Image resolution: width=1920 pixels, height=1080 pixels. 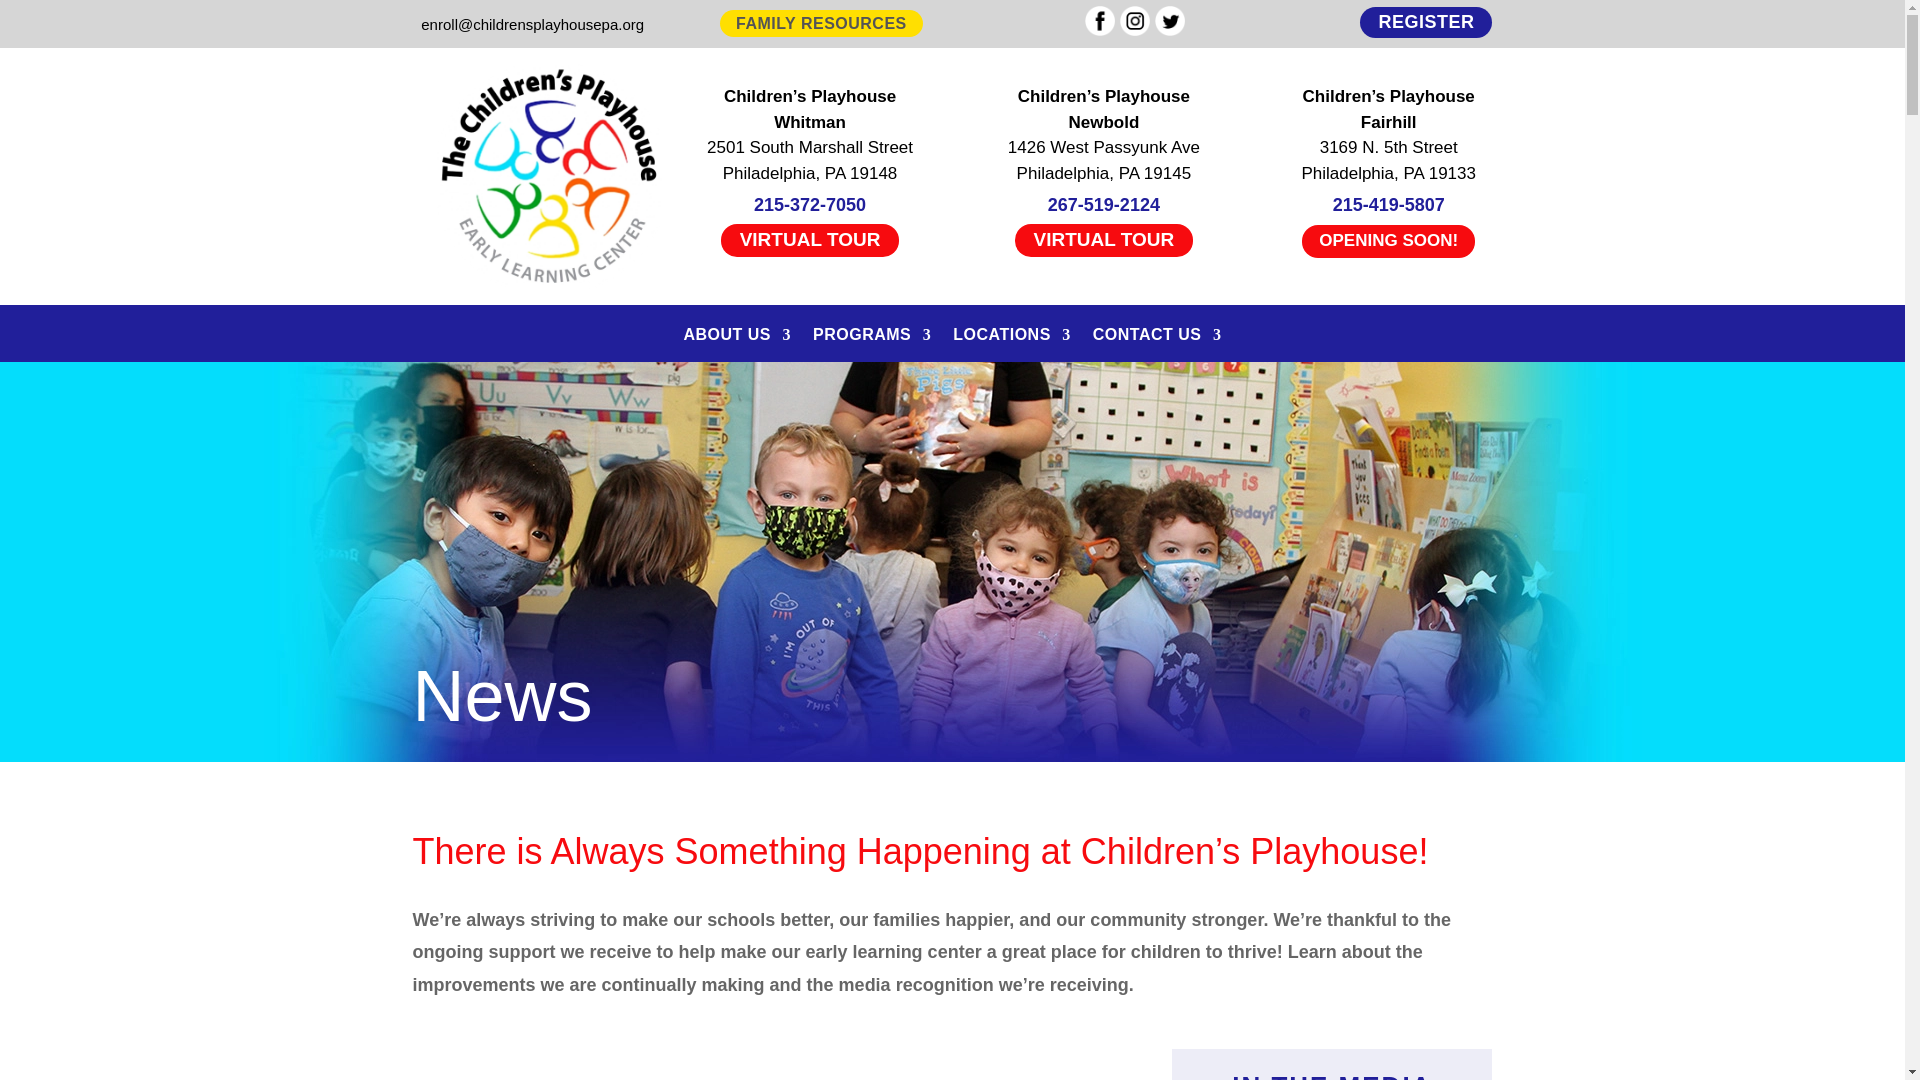 I want to click on REGISTER, so click(x=1425, y=22).